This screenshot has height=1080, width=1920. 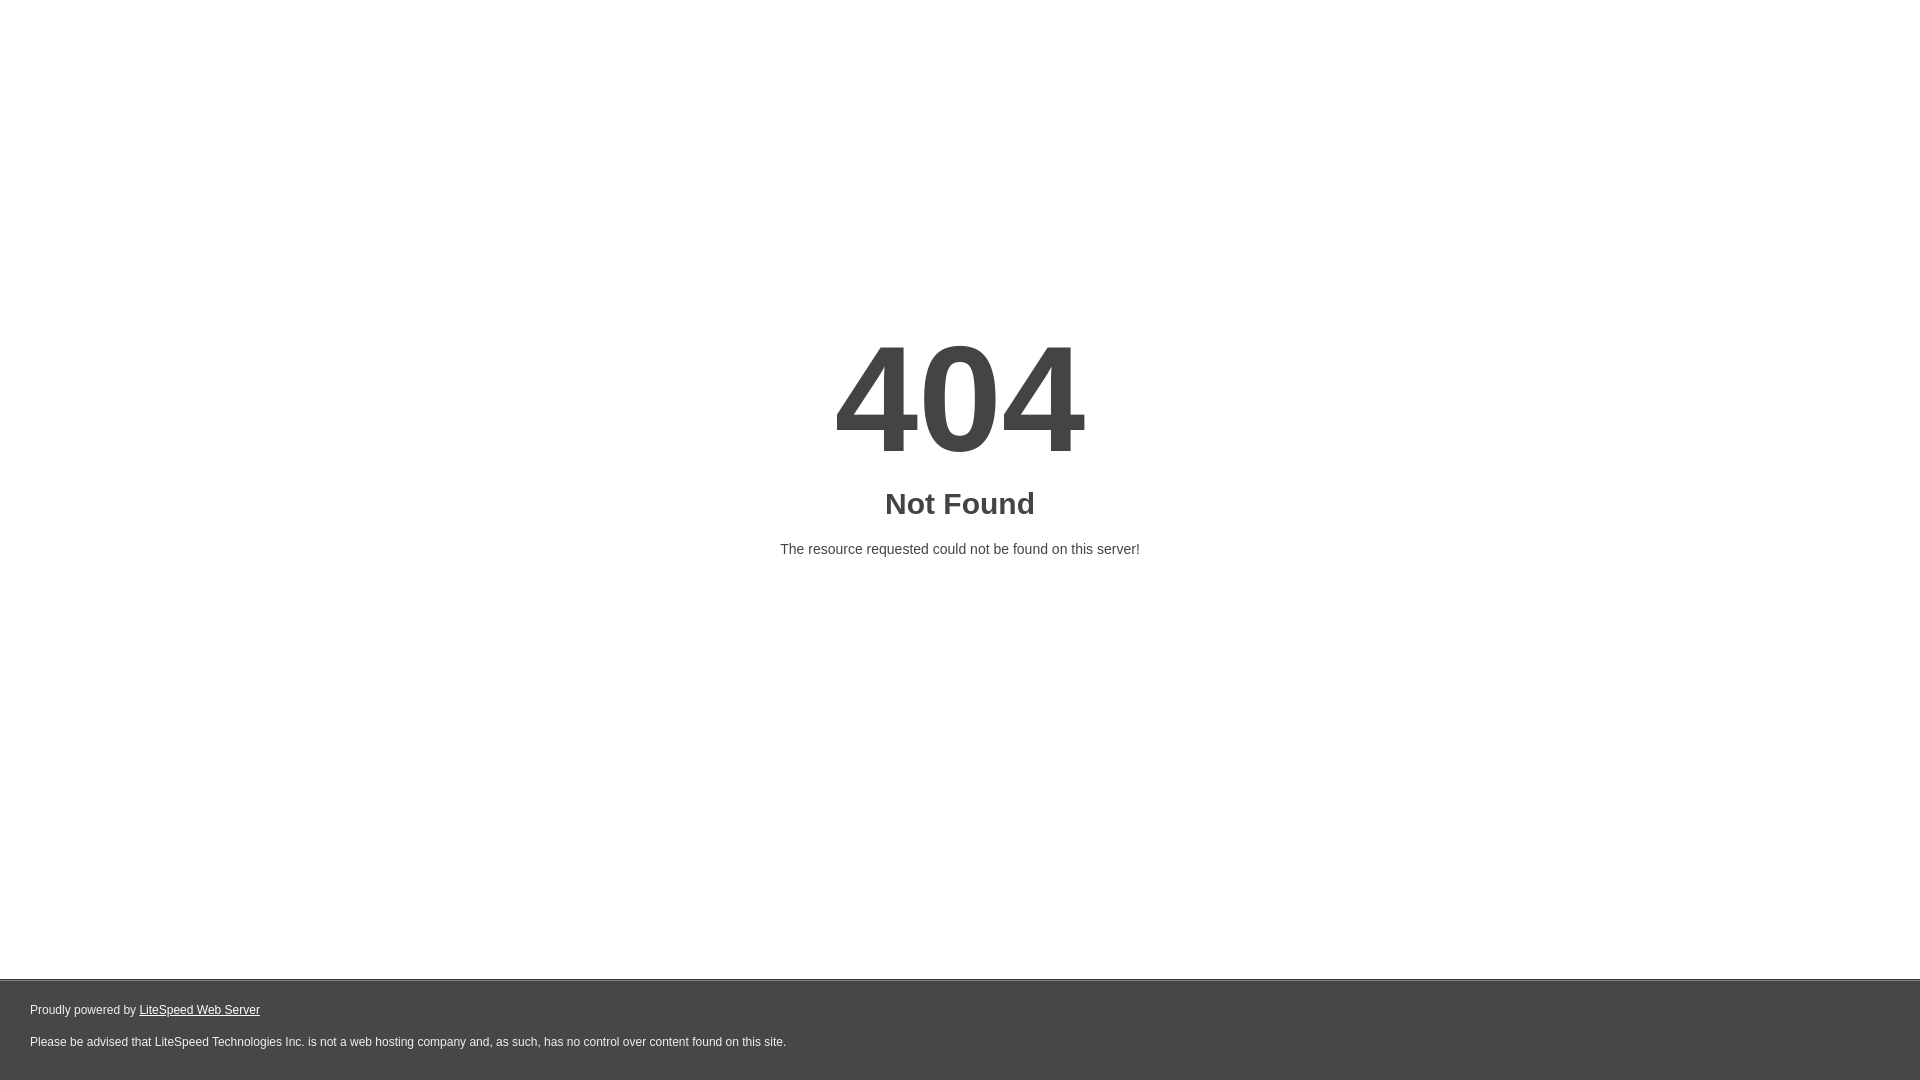 I want to click on LiteSpeed Web Server, so click(x=200, y=1010).